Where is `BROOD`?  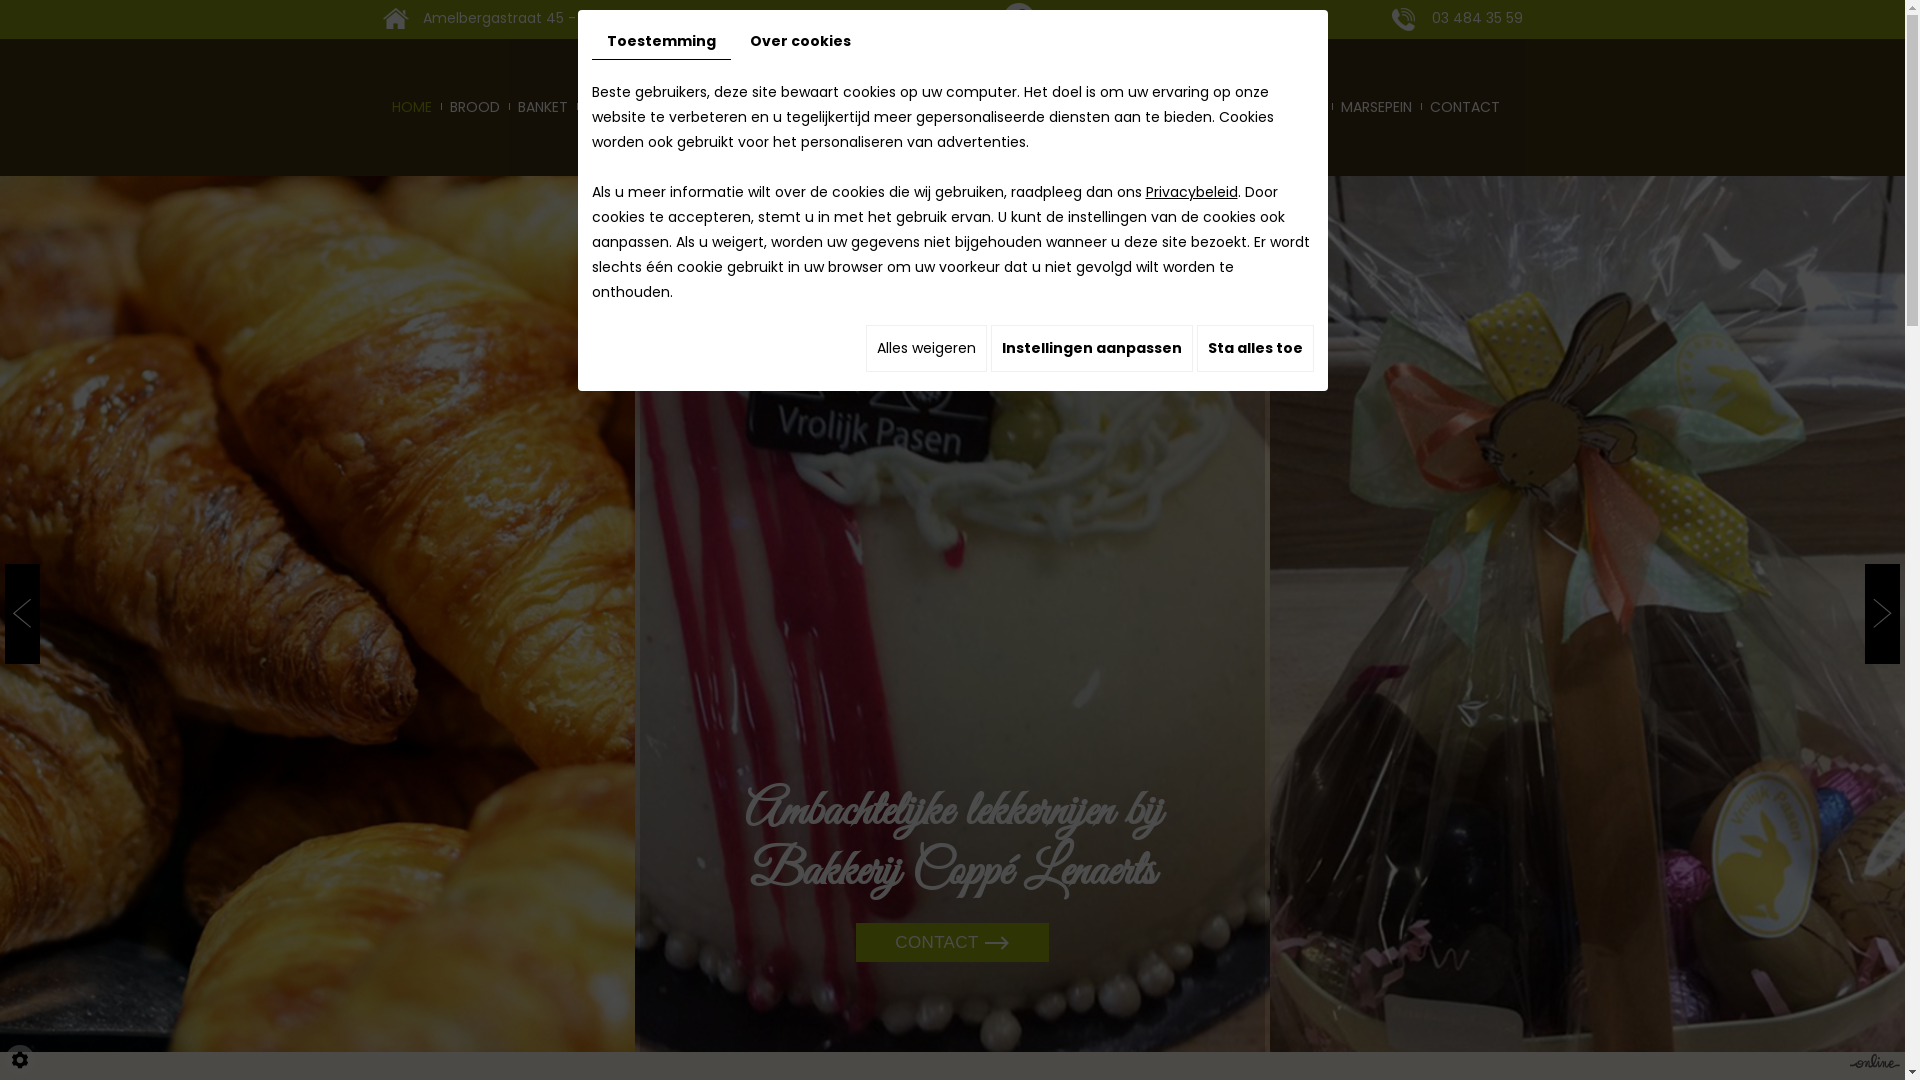 BROOD is located at coordinates (474, 108).